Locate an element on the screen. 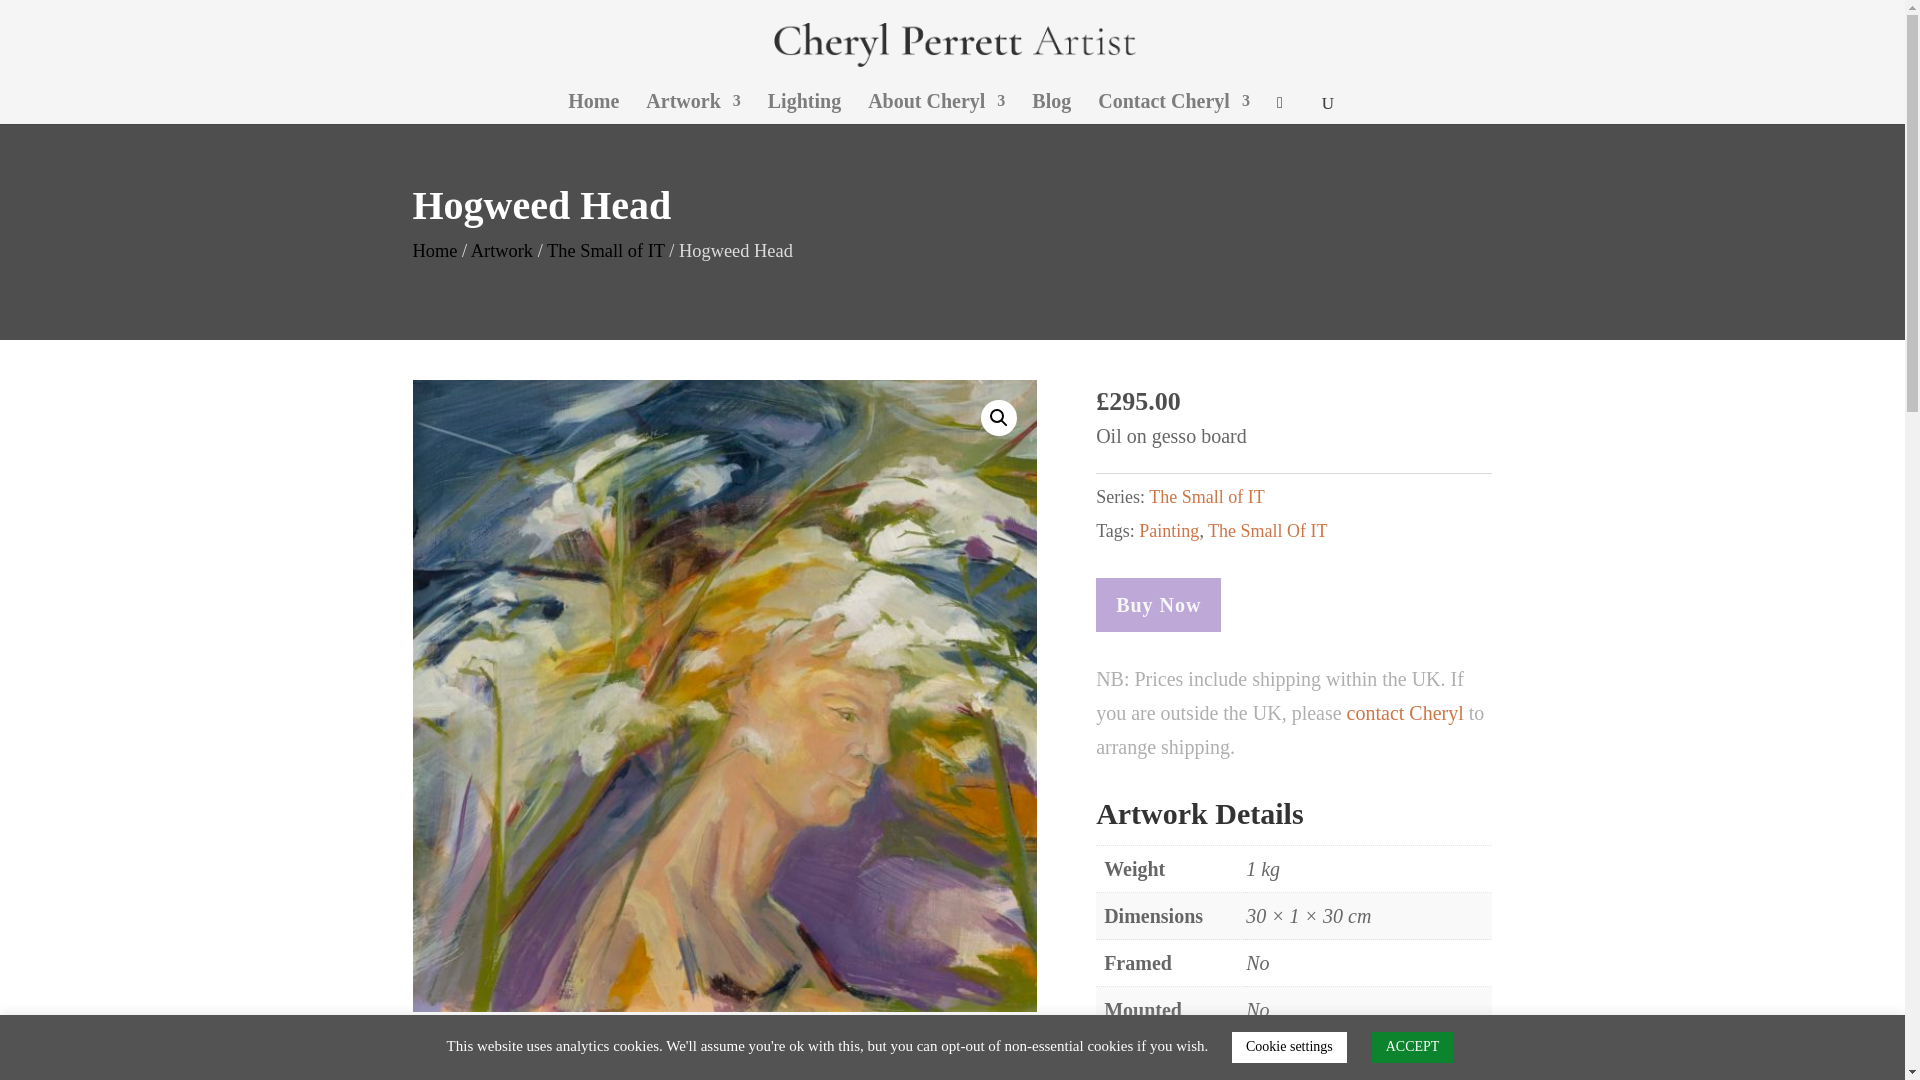  Lighting is located at coordinates (804, 108).